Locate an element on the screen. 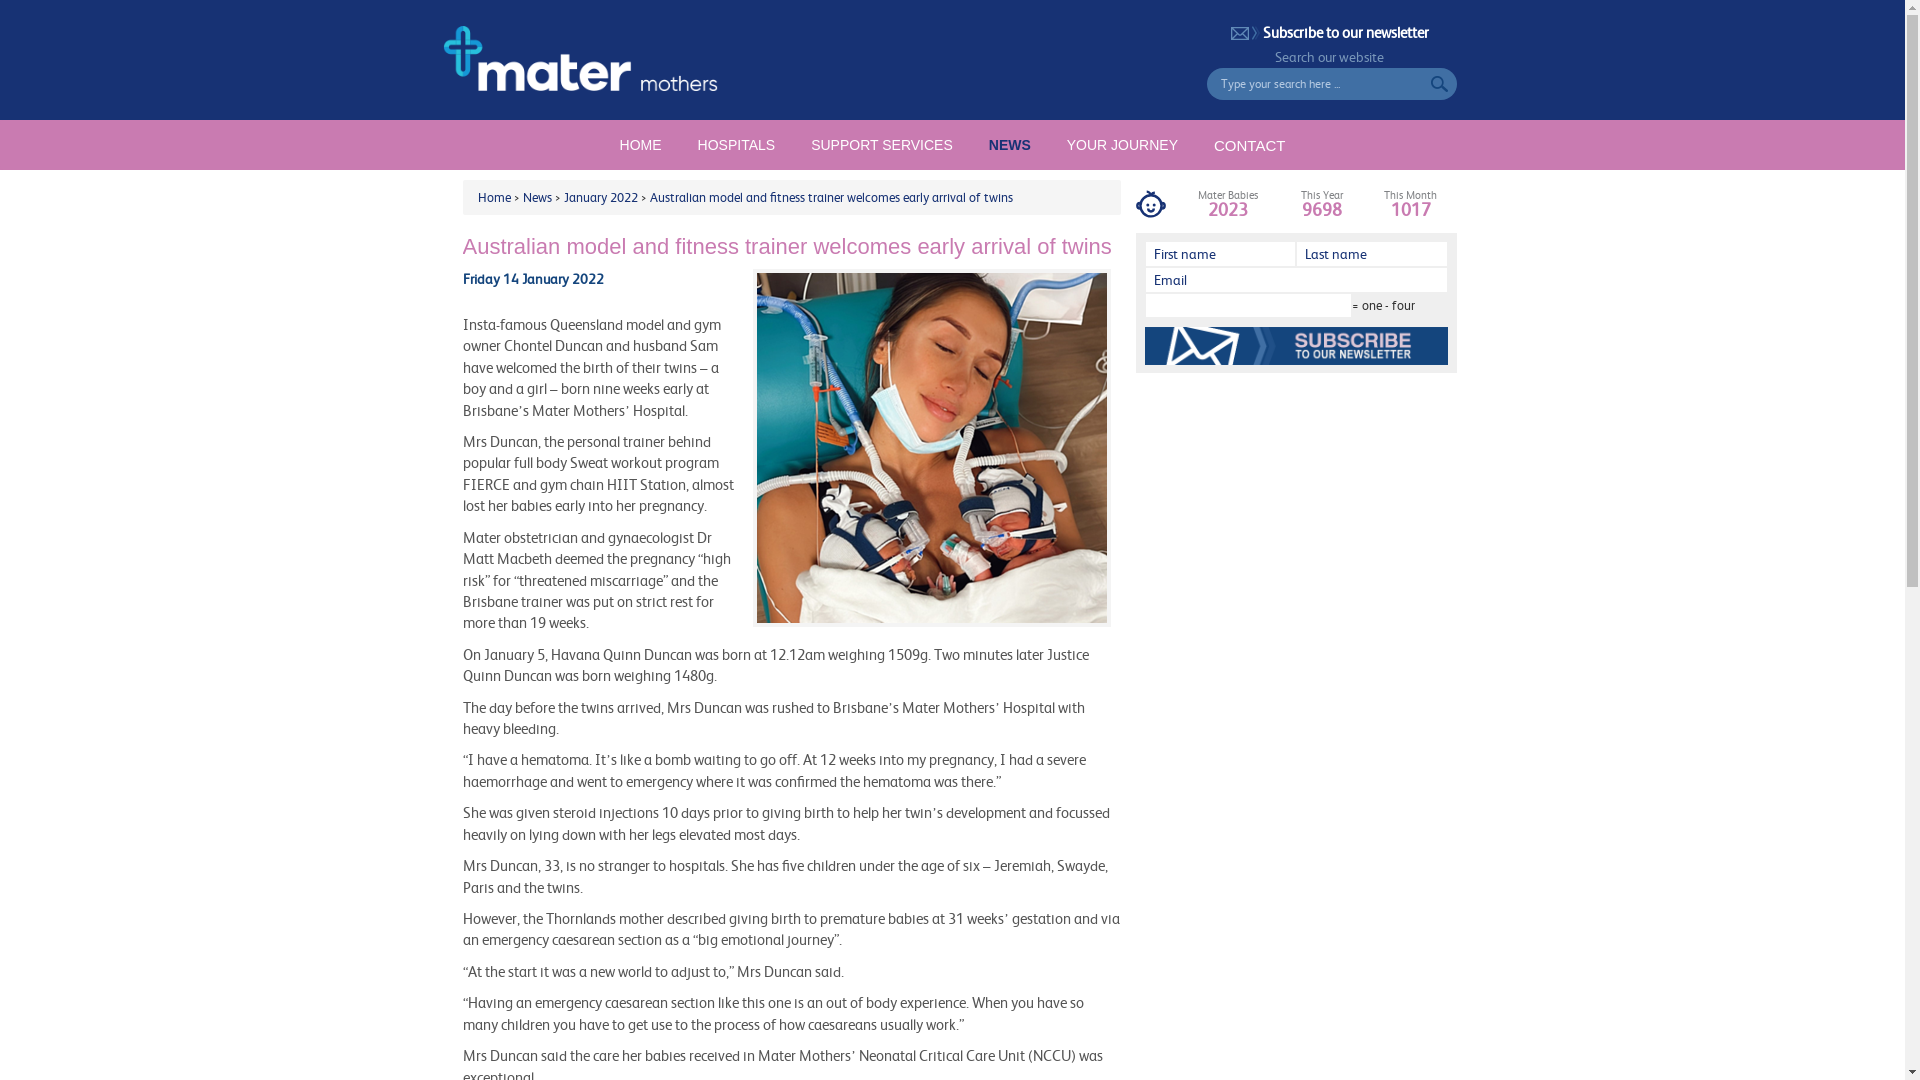  SUPPORT SERVICES is located at coordinates (882, 145).